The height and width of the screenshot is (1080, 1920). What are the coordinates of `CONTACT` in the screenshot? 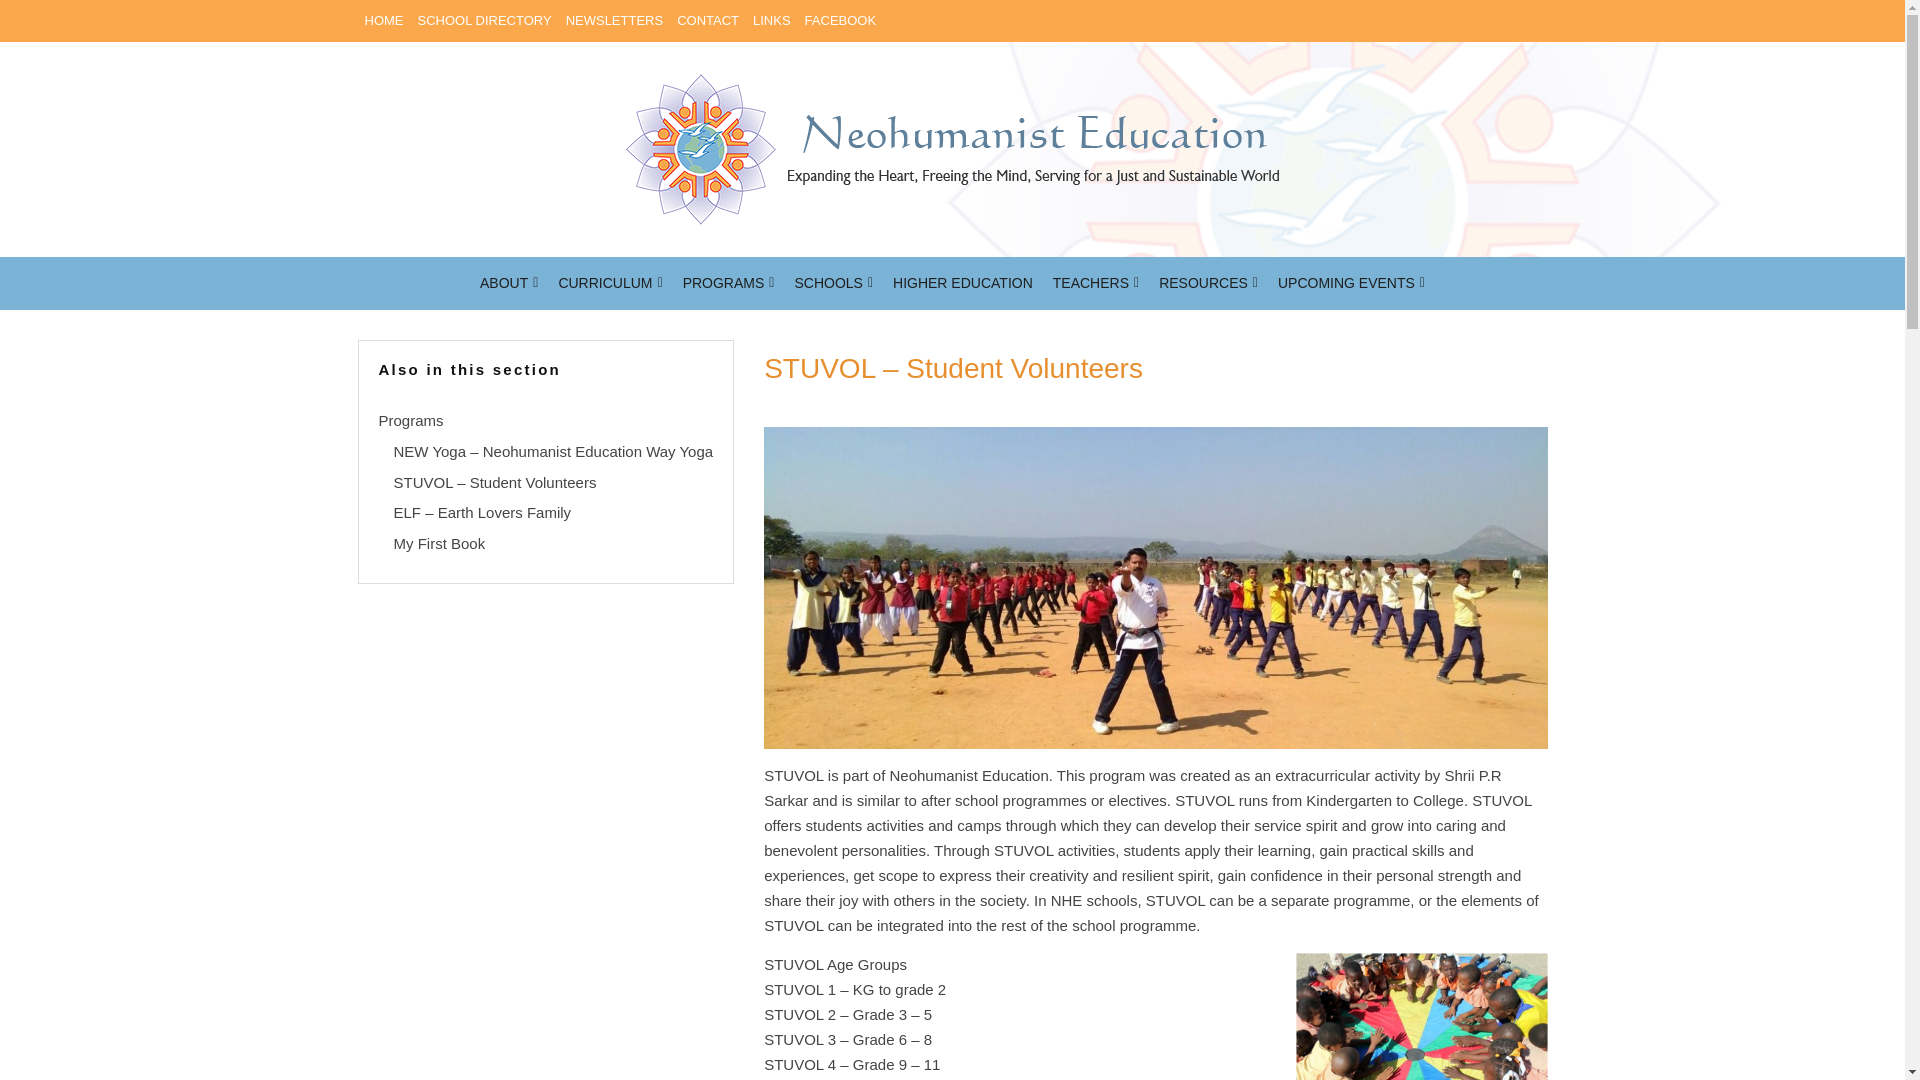 It's located at (708, 21).